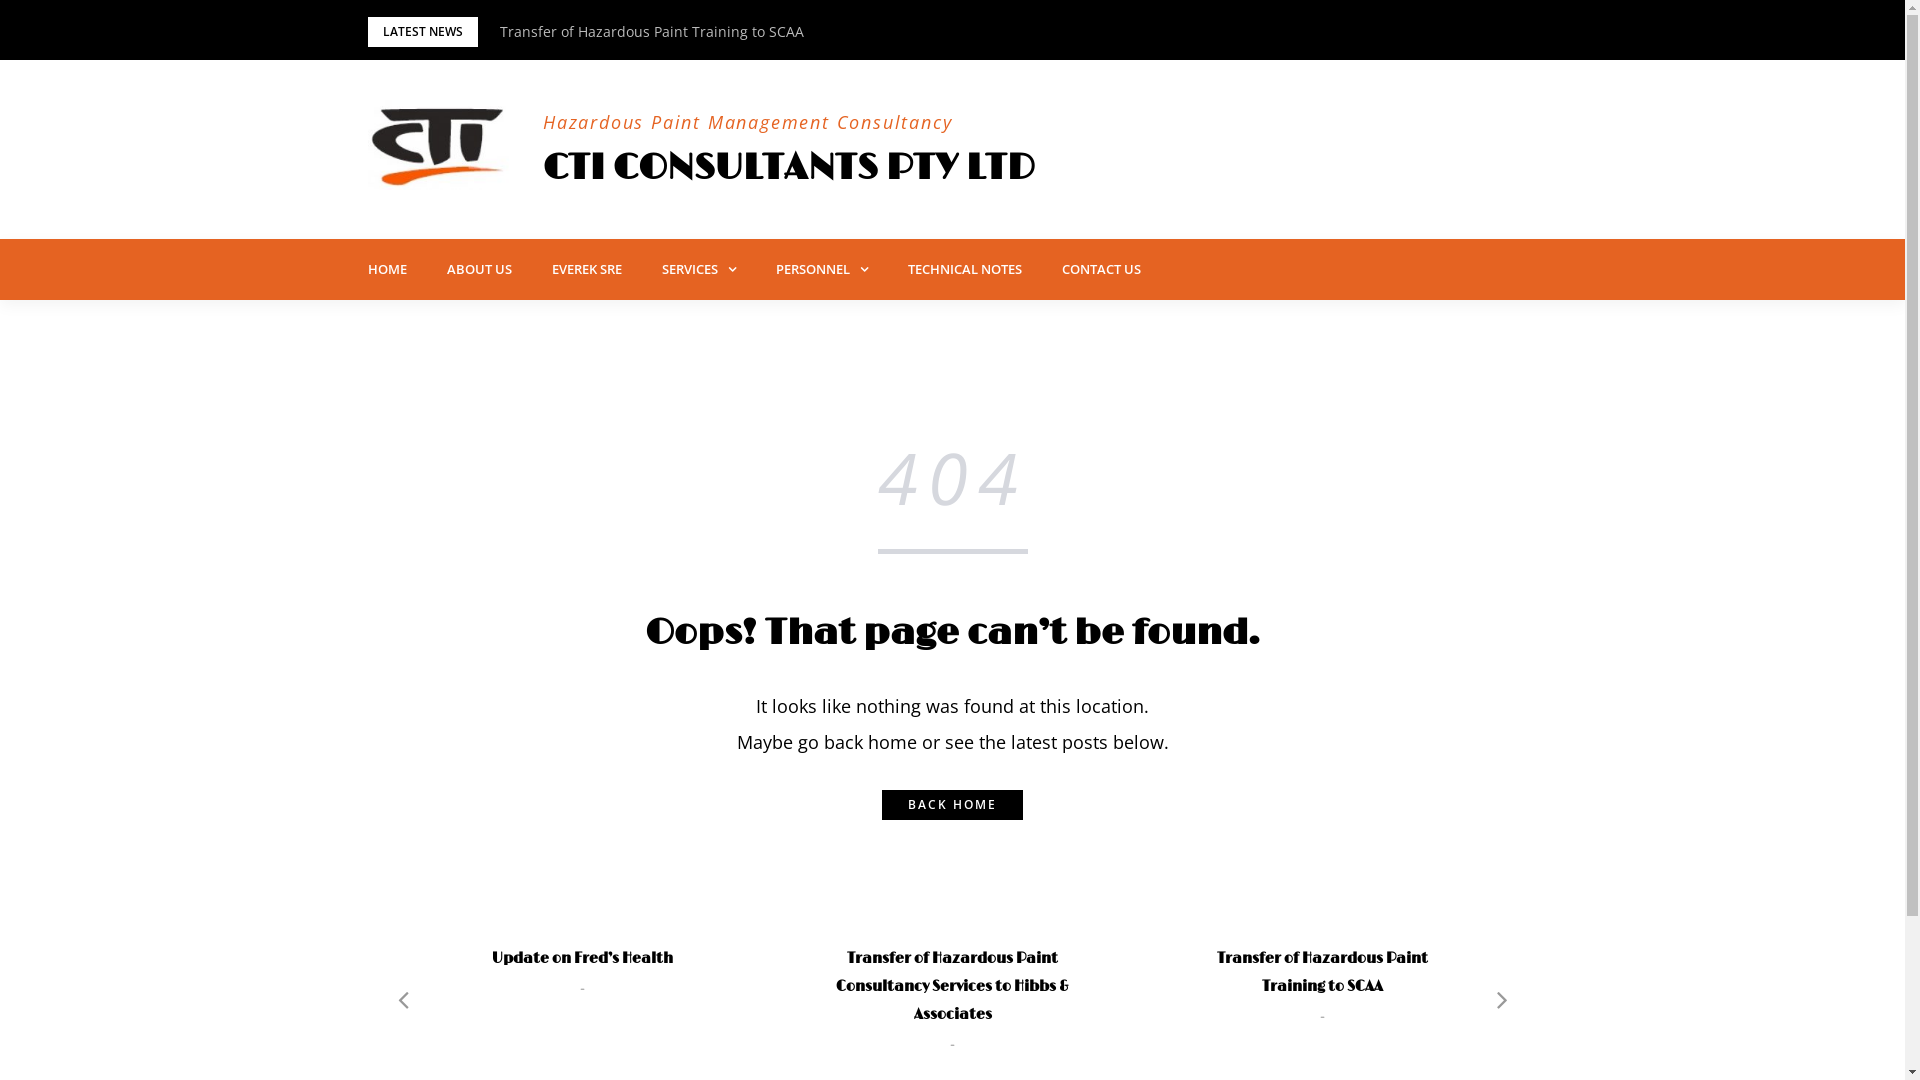  What do you see at coordinates (652, 32) in the screenshot?
I see `Transfer of Hazardous Paint Training to SCAA` at bounding box center [652, 32].